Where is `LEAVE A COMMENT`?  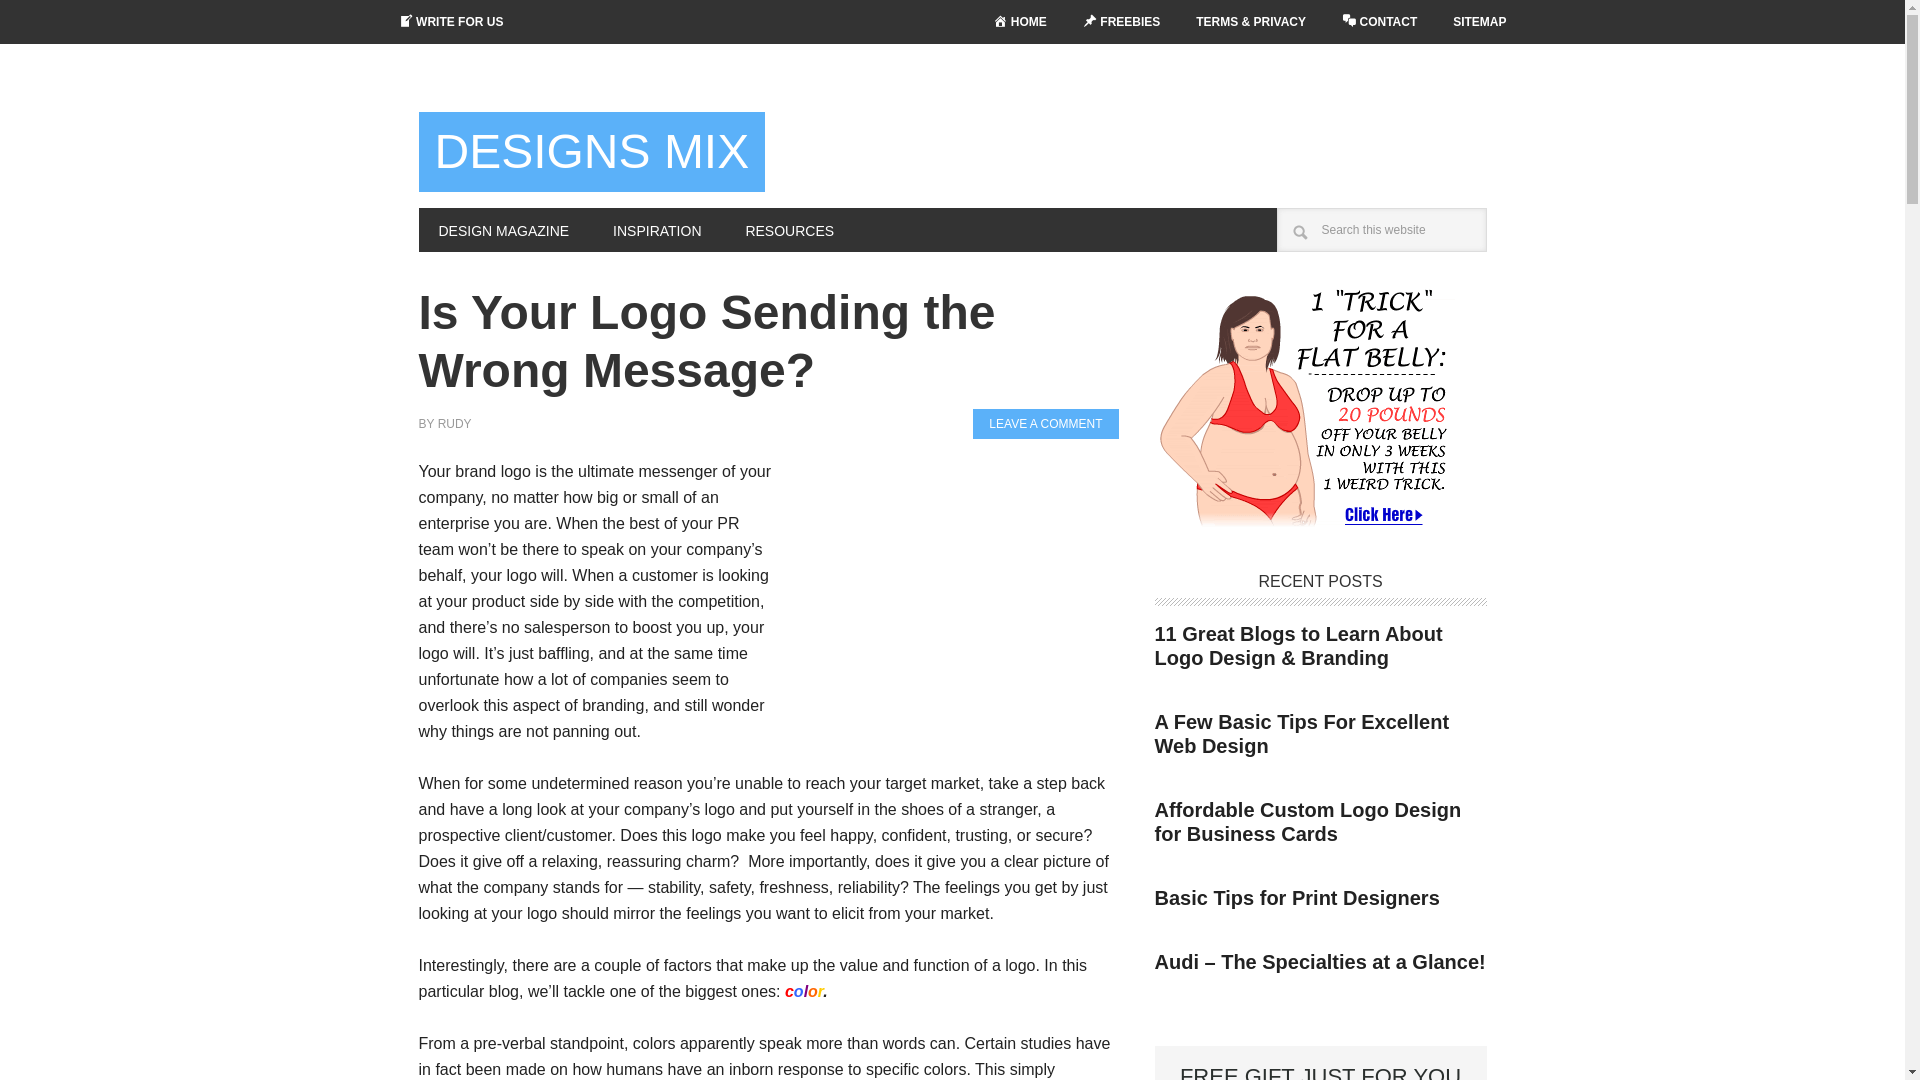 LEAVE A COMMENT is located at coordinates (1045, 424).